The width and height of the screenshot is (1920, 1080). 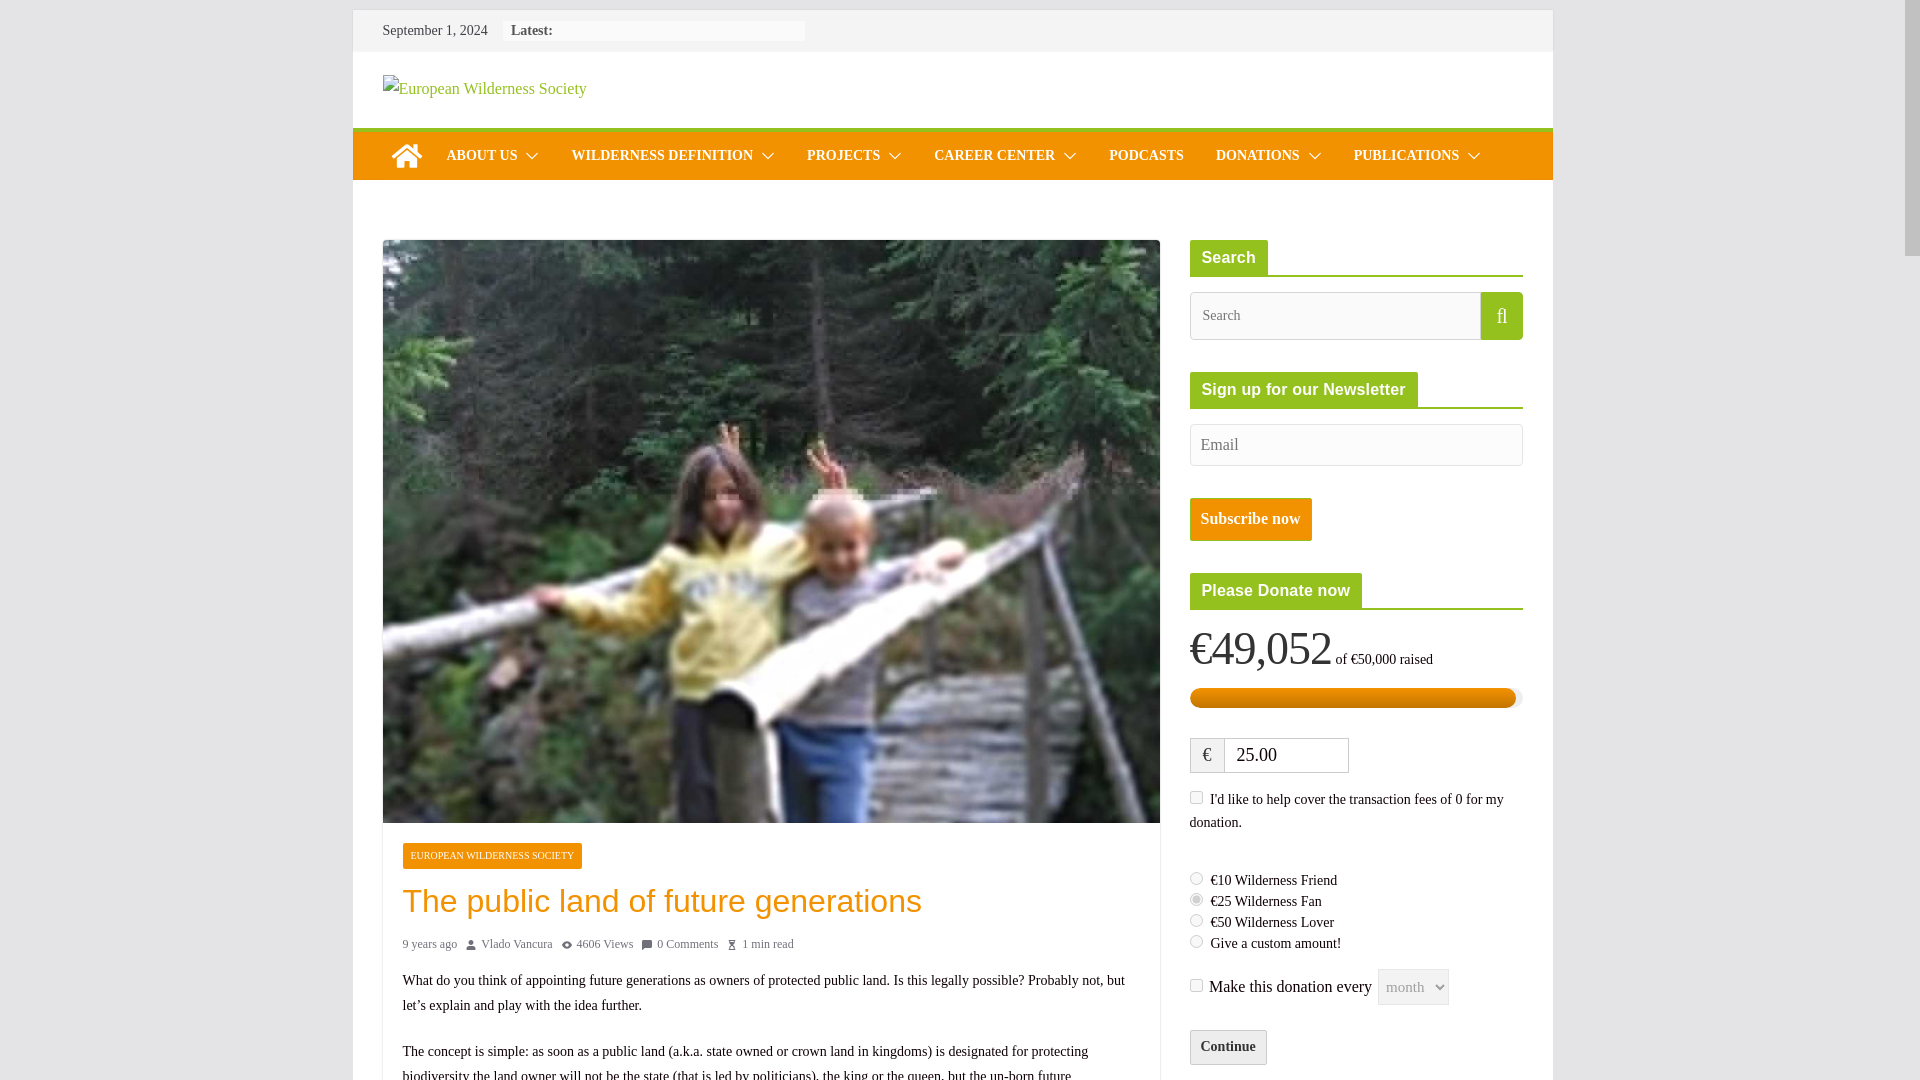 I want to click on 25.00, so click(x=1286, y=755).